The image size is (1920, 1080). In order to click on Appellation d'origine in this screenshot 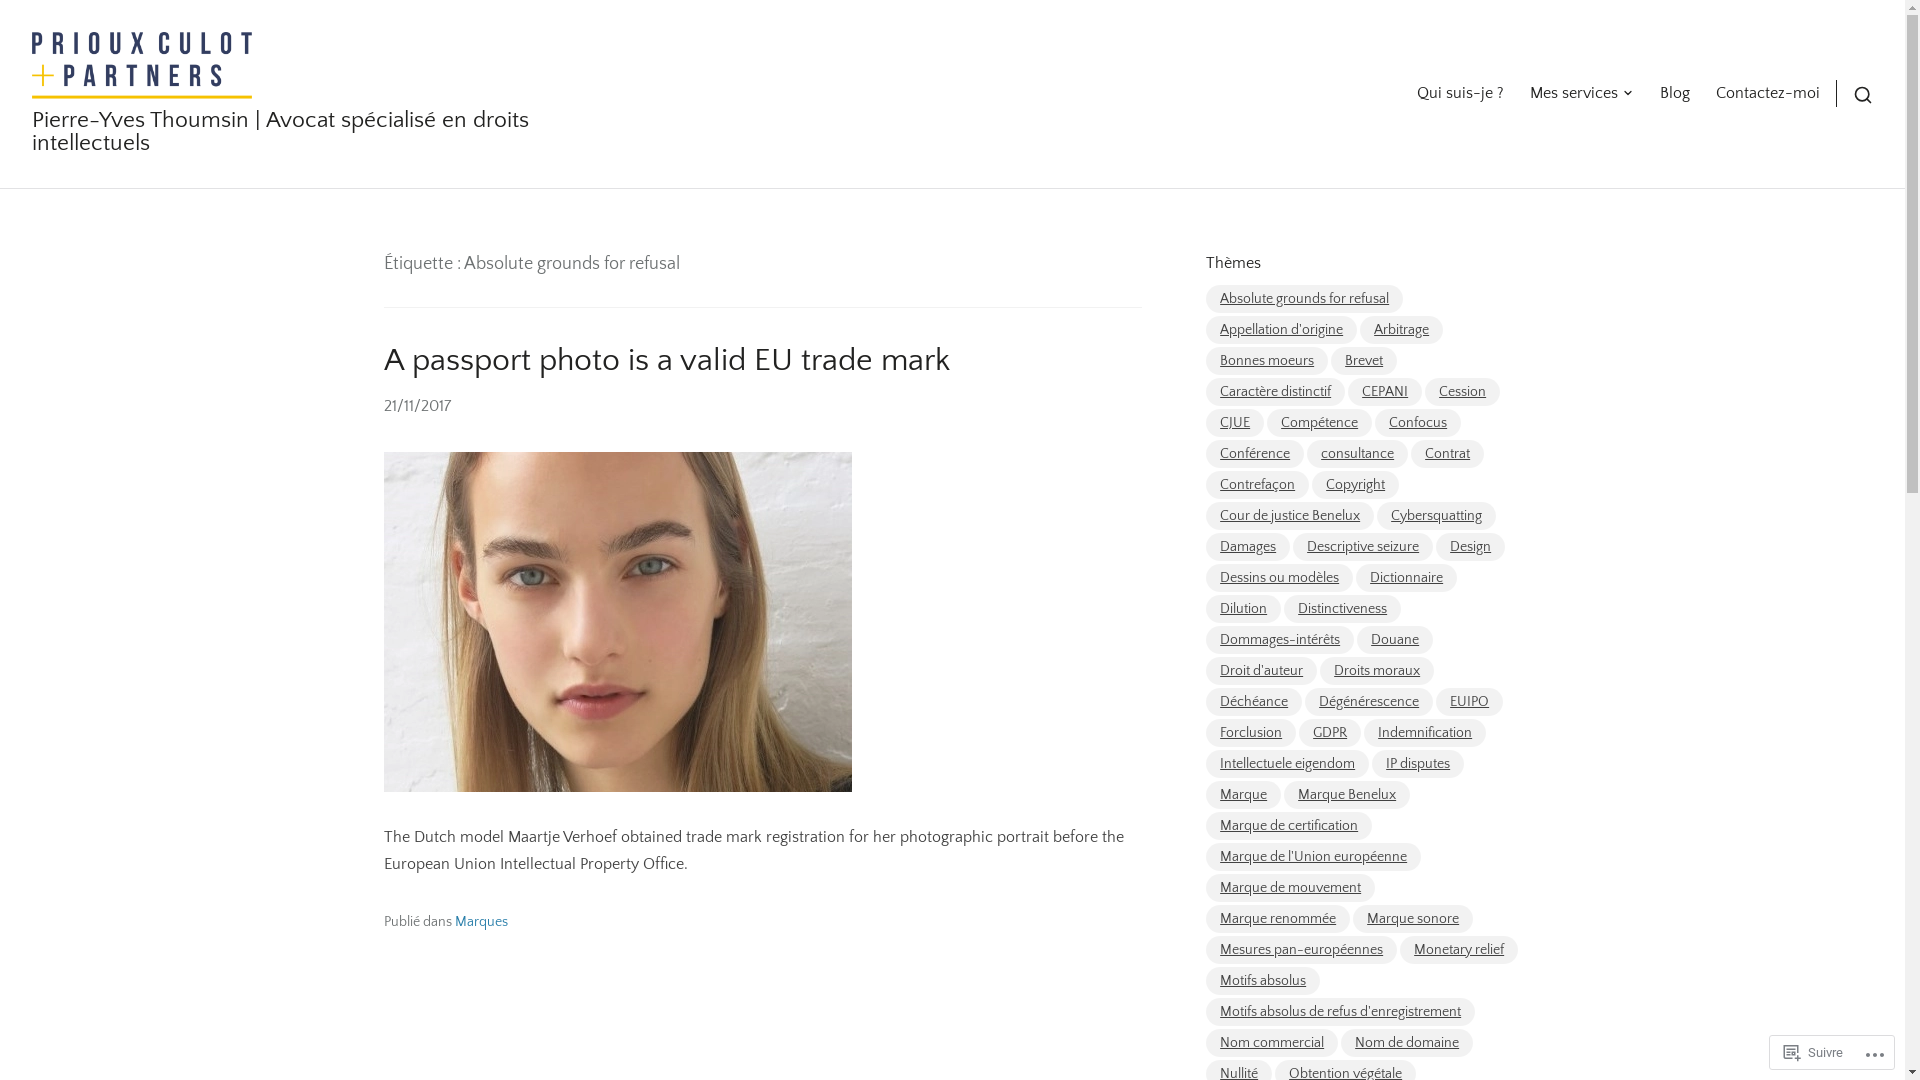, I will do `click(1282, 330)`.